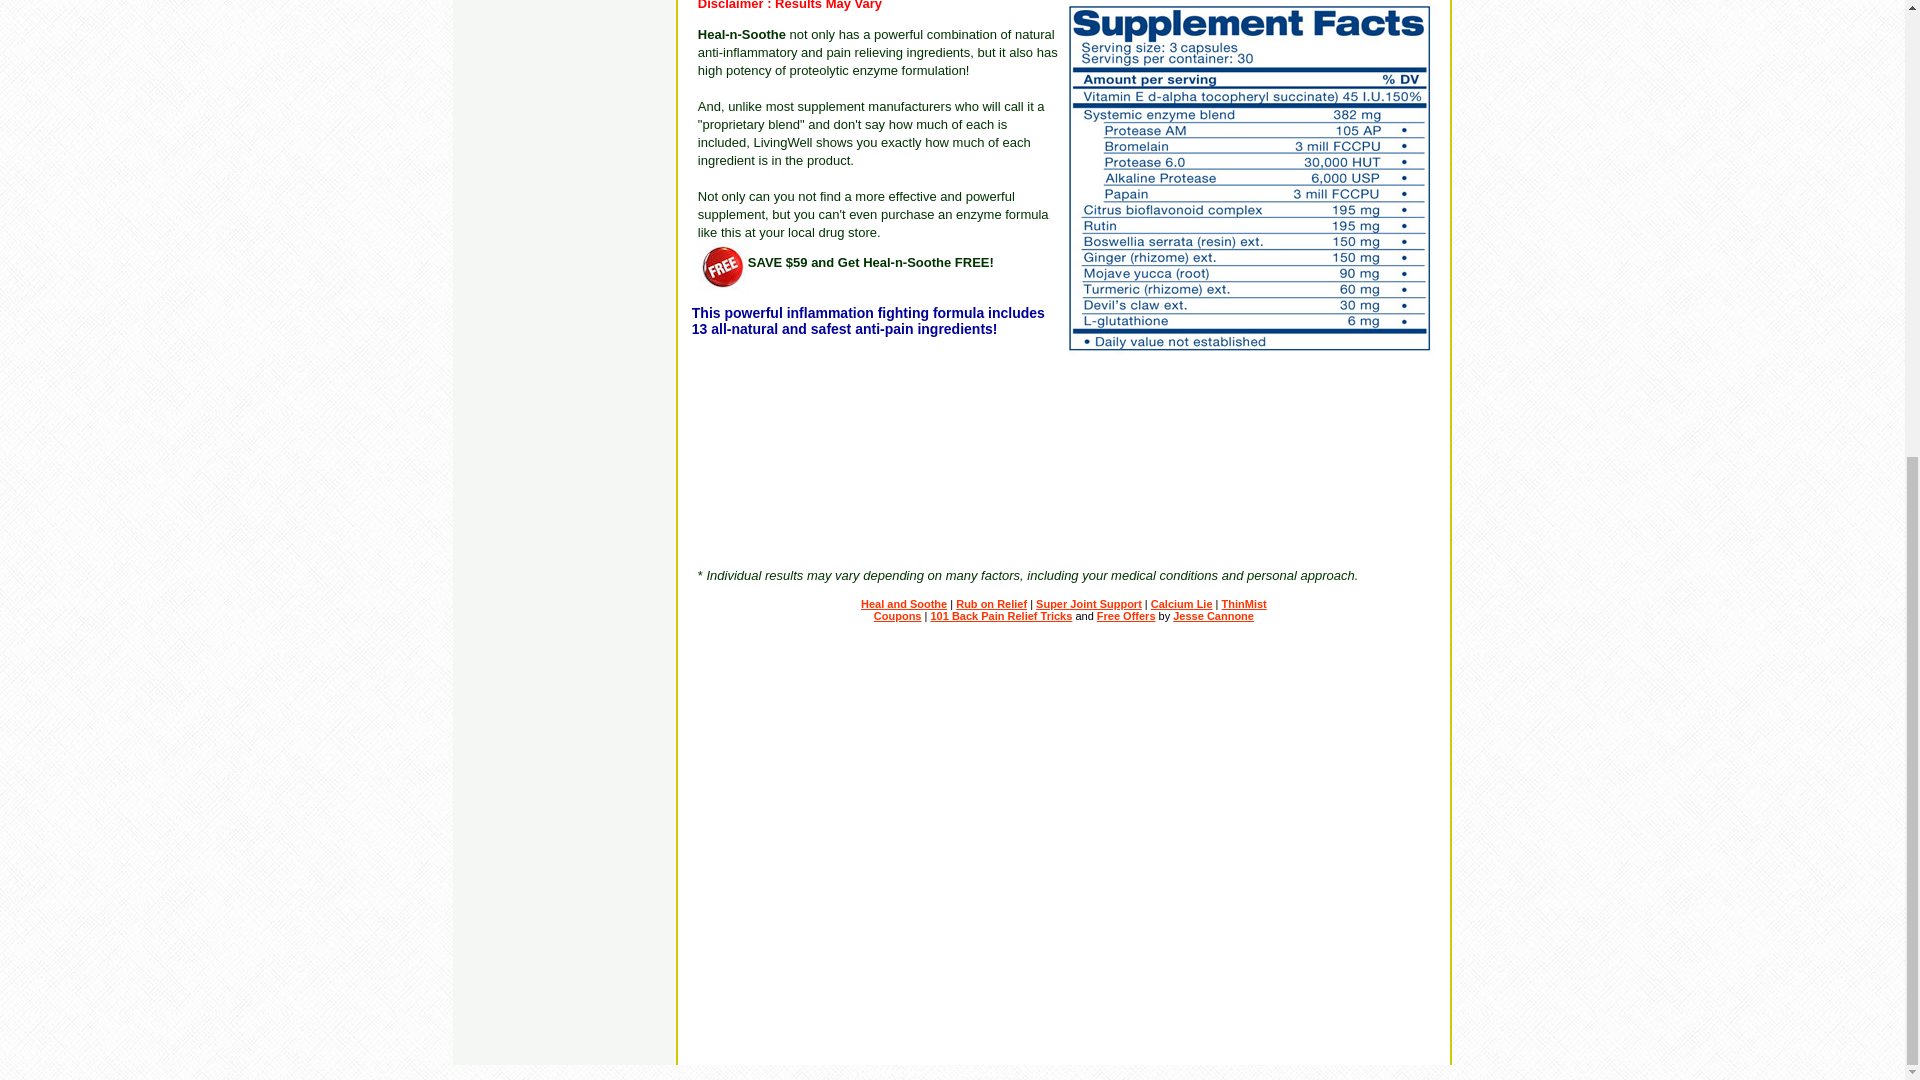  Describe the element at coordinates (897, 616) in the screenshot. I see `Coupons` at that location.